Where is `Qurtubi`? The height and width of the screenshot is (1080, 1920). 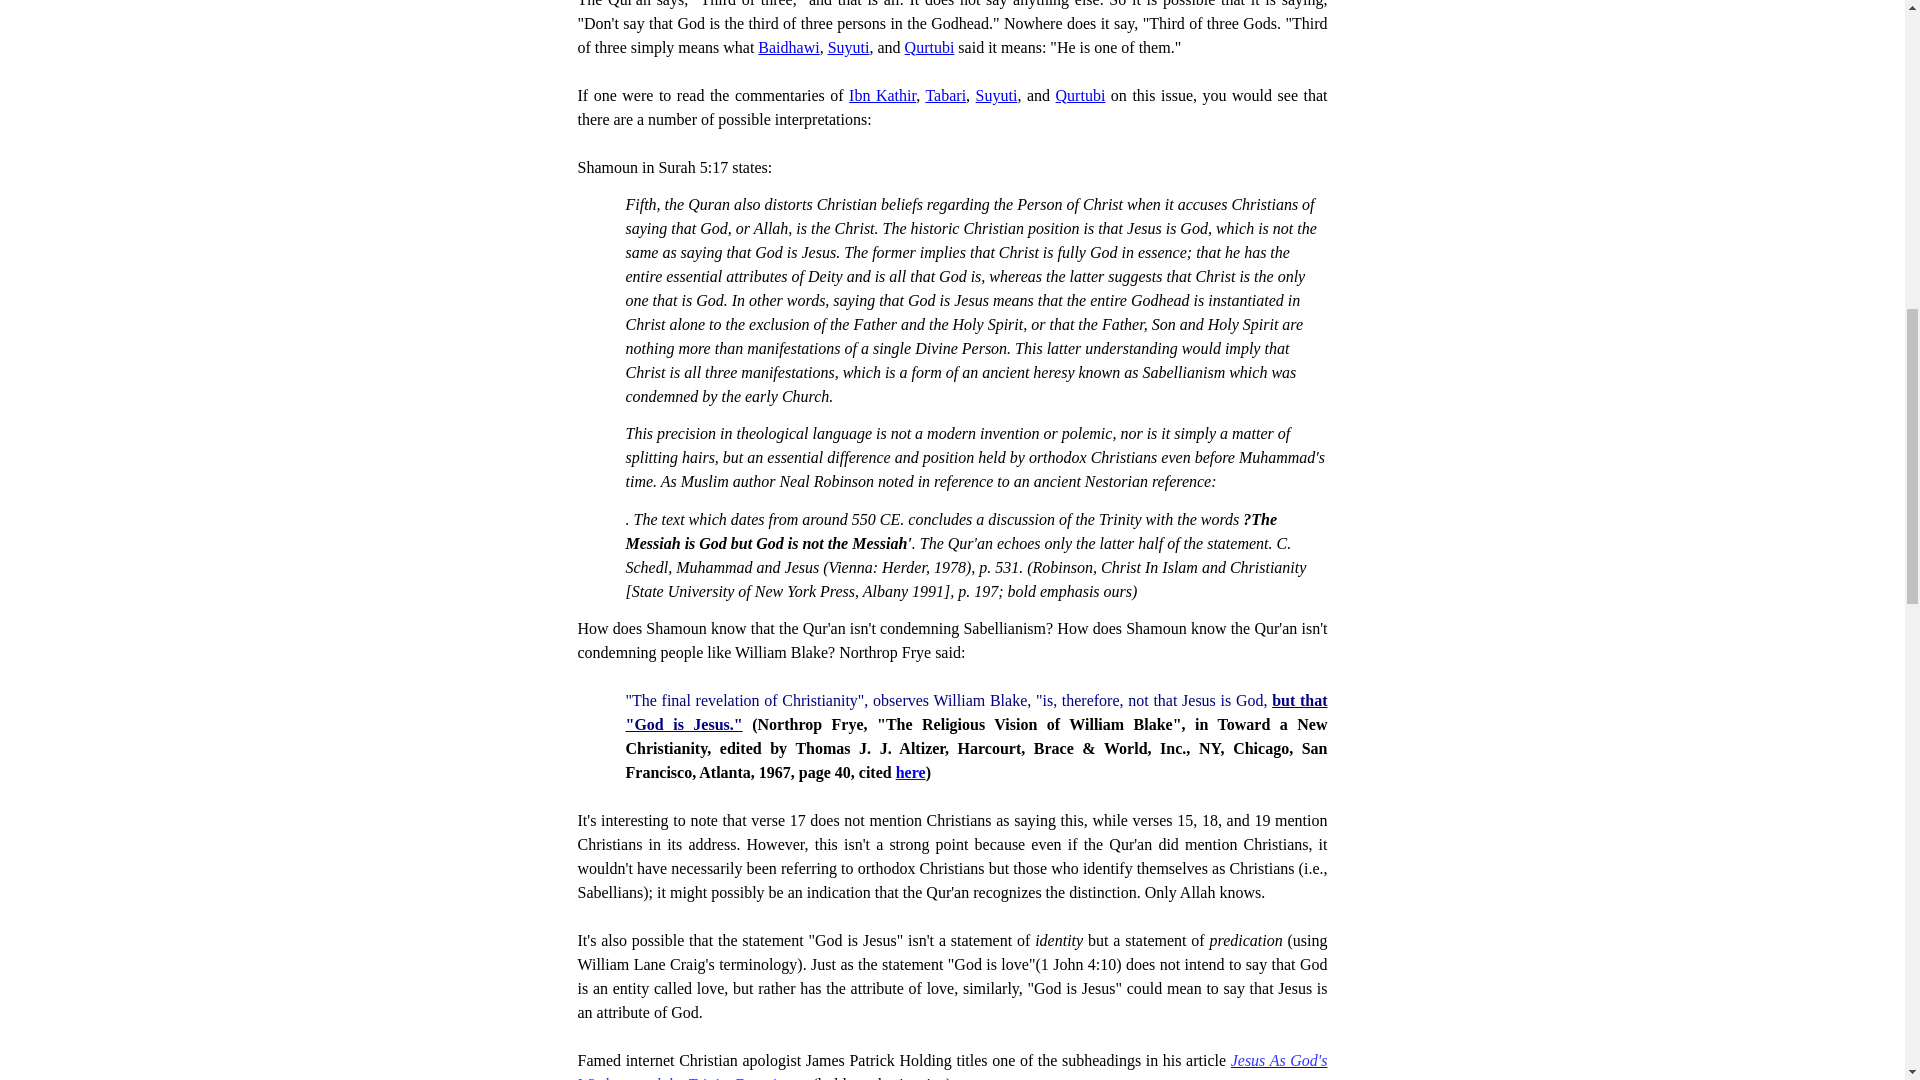
Qurtubi is located at coordinates (929, 47).